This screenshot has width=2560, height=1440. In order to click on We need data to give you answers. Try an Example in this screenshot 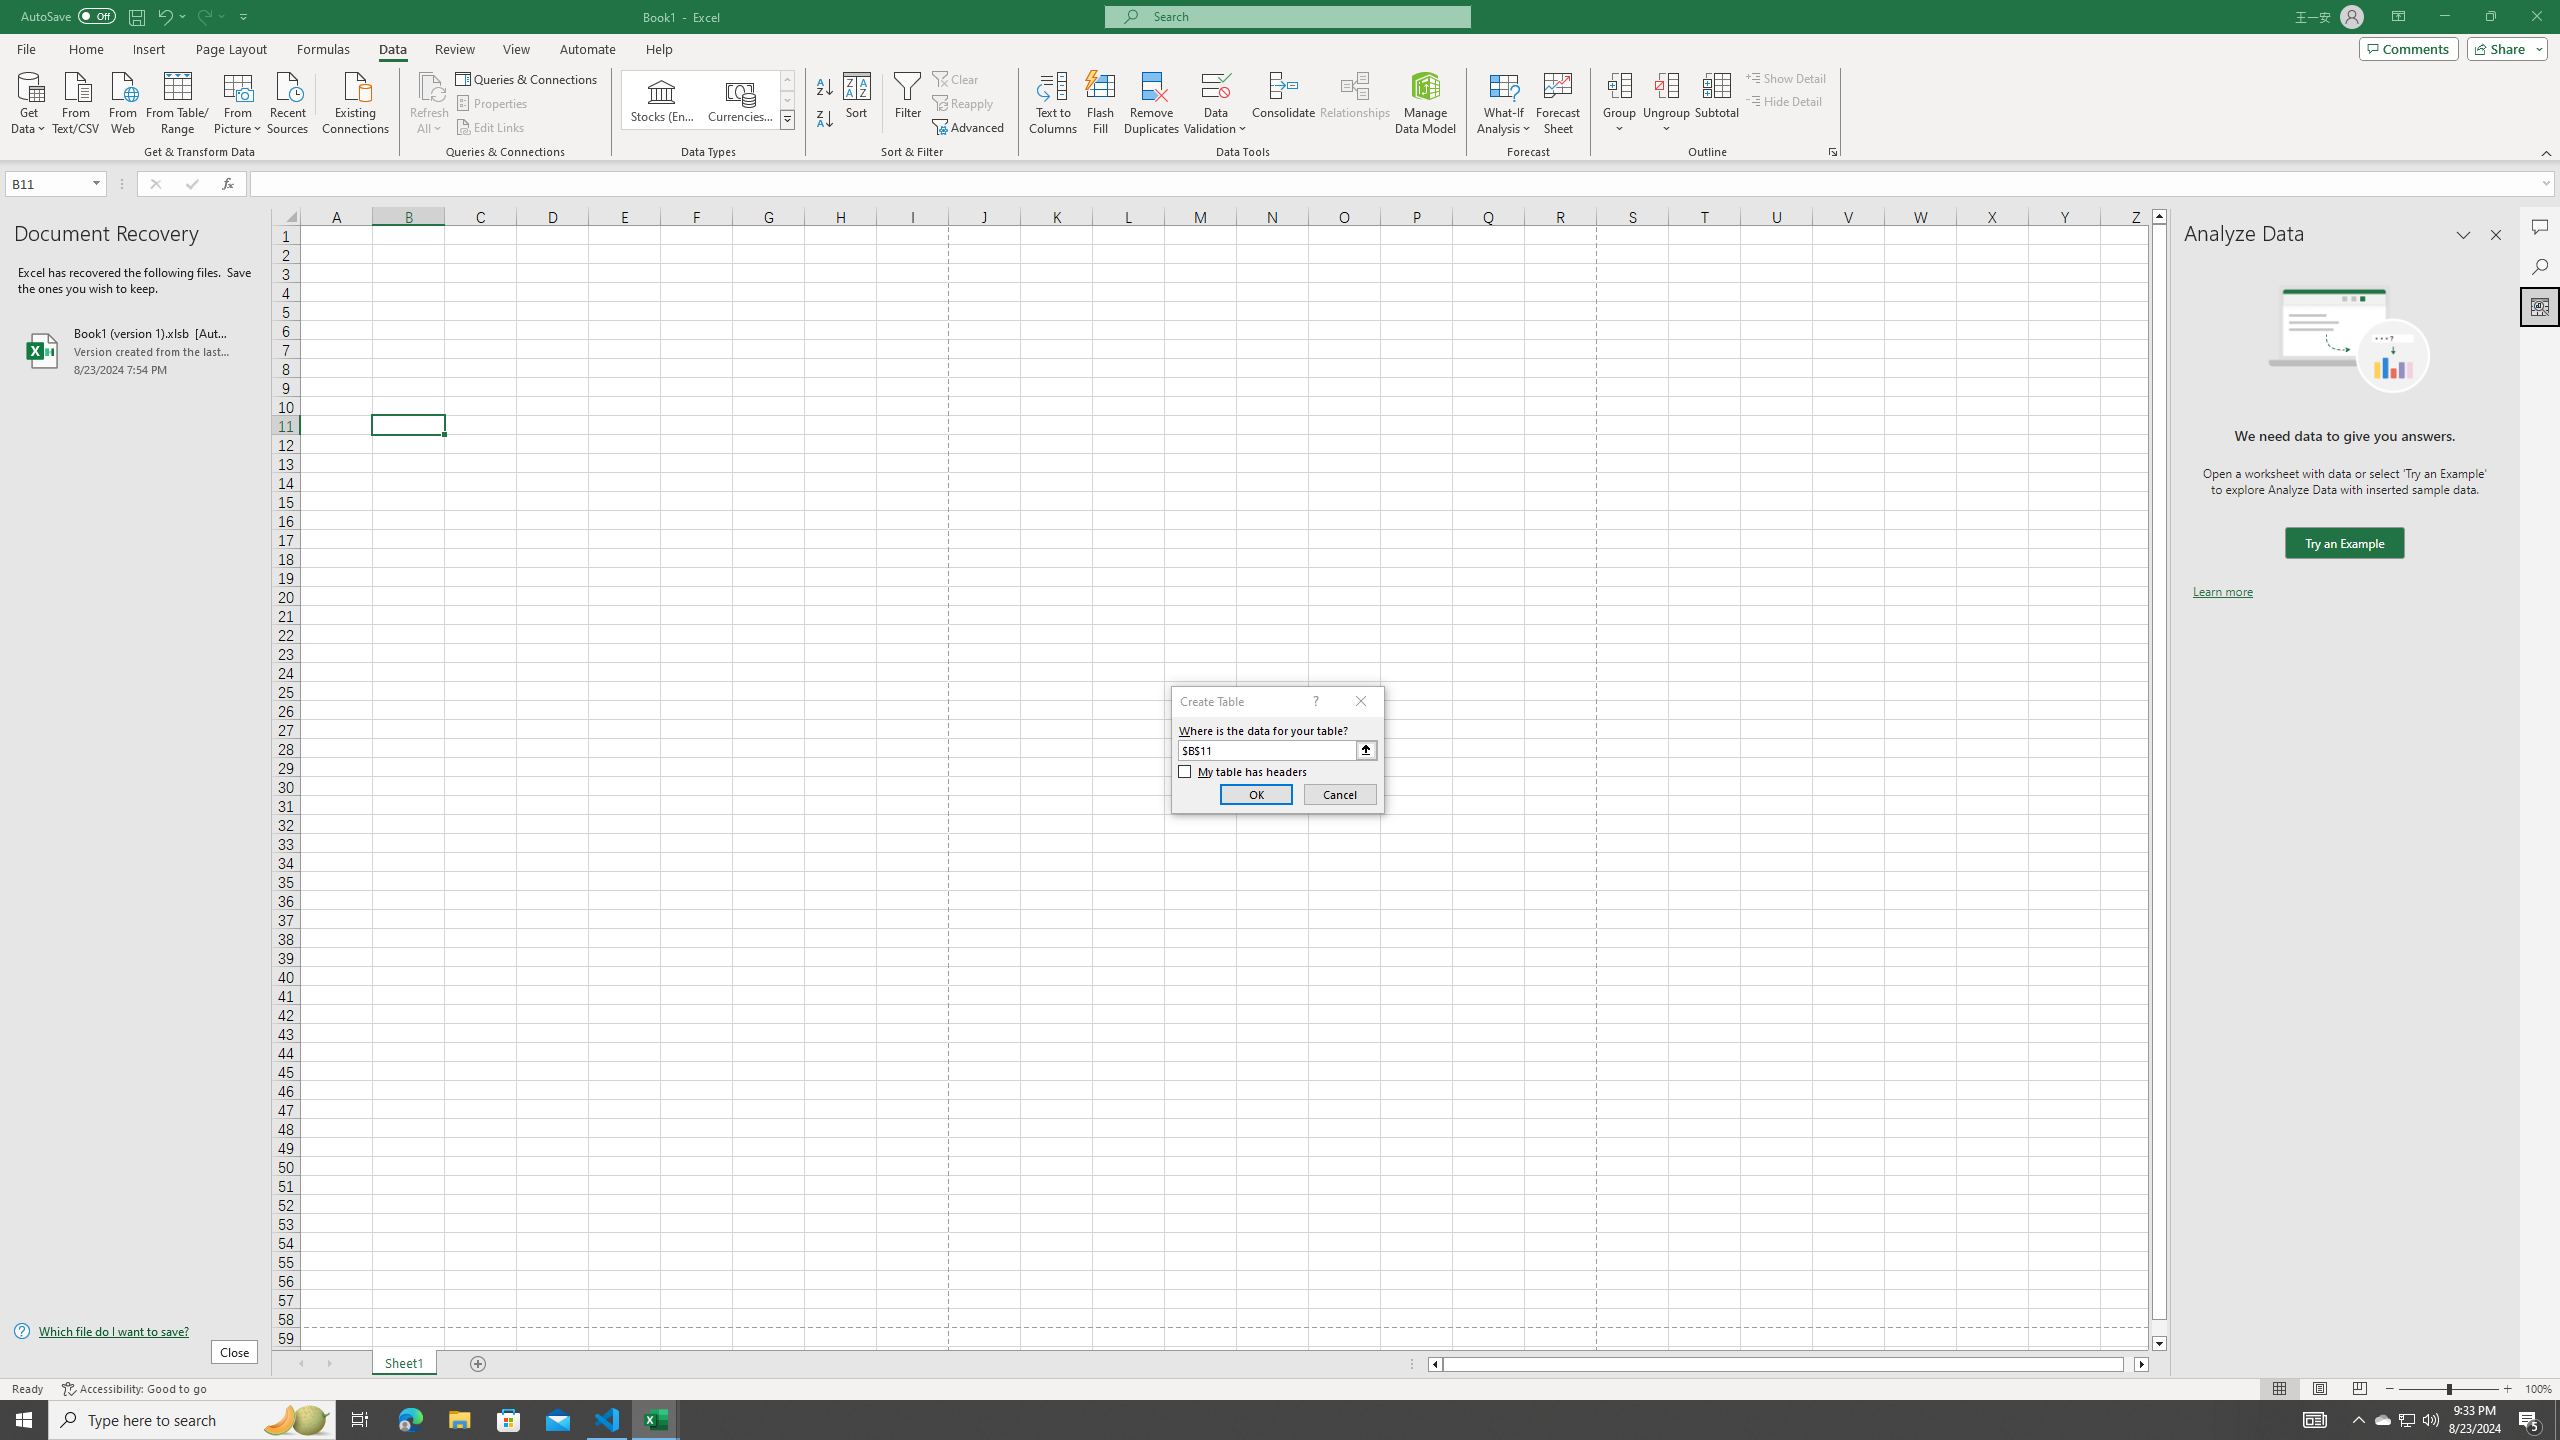, I will do `click(2344, 544)`.